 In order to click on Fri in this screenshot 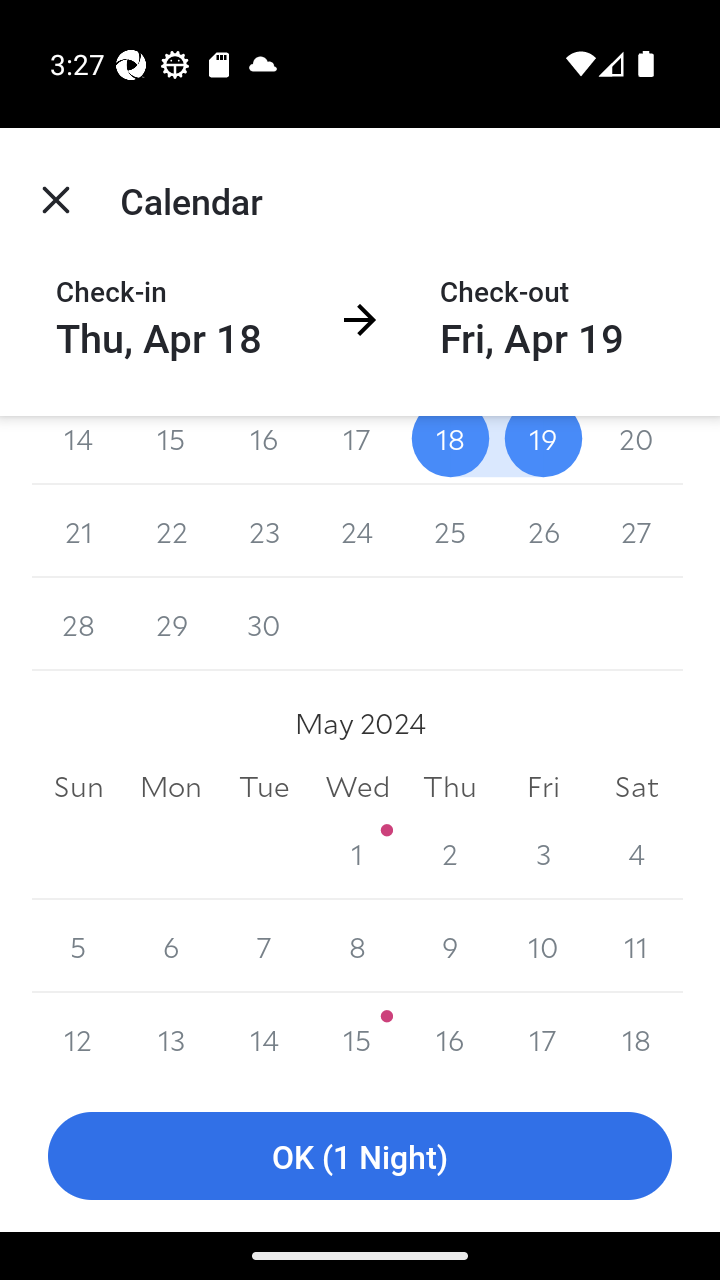, I will do `click(542, 786)`.